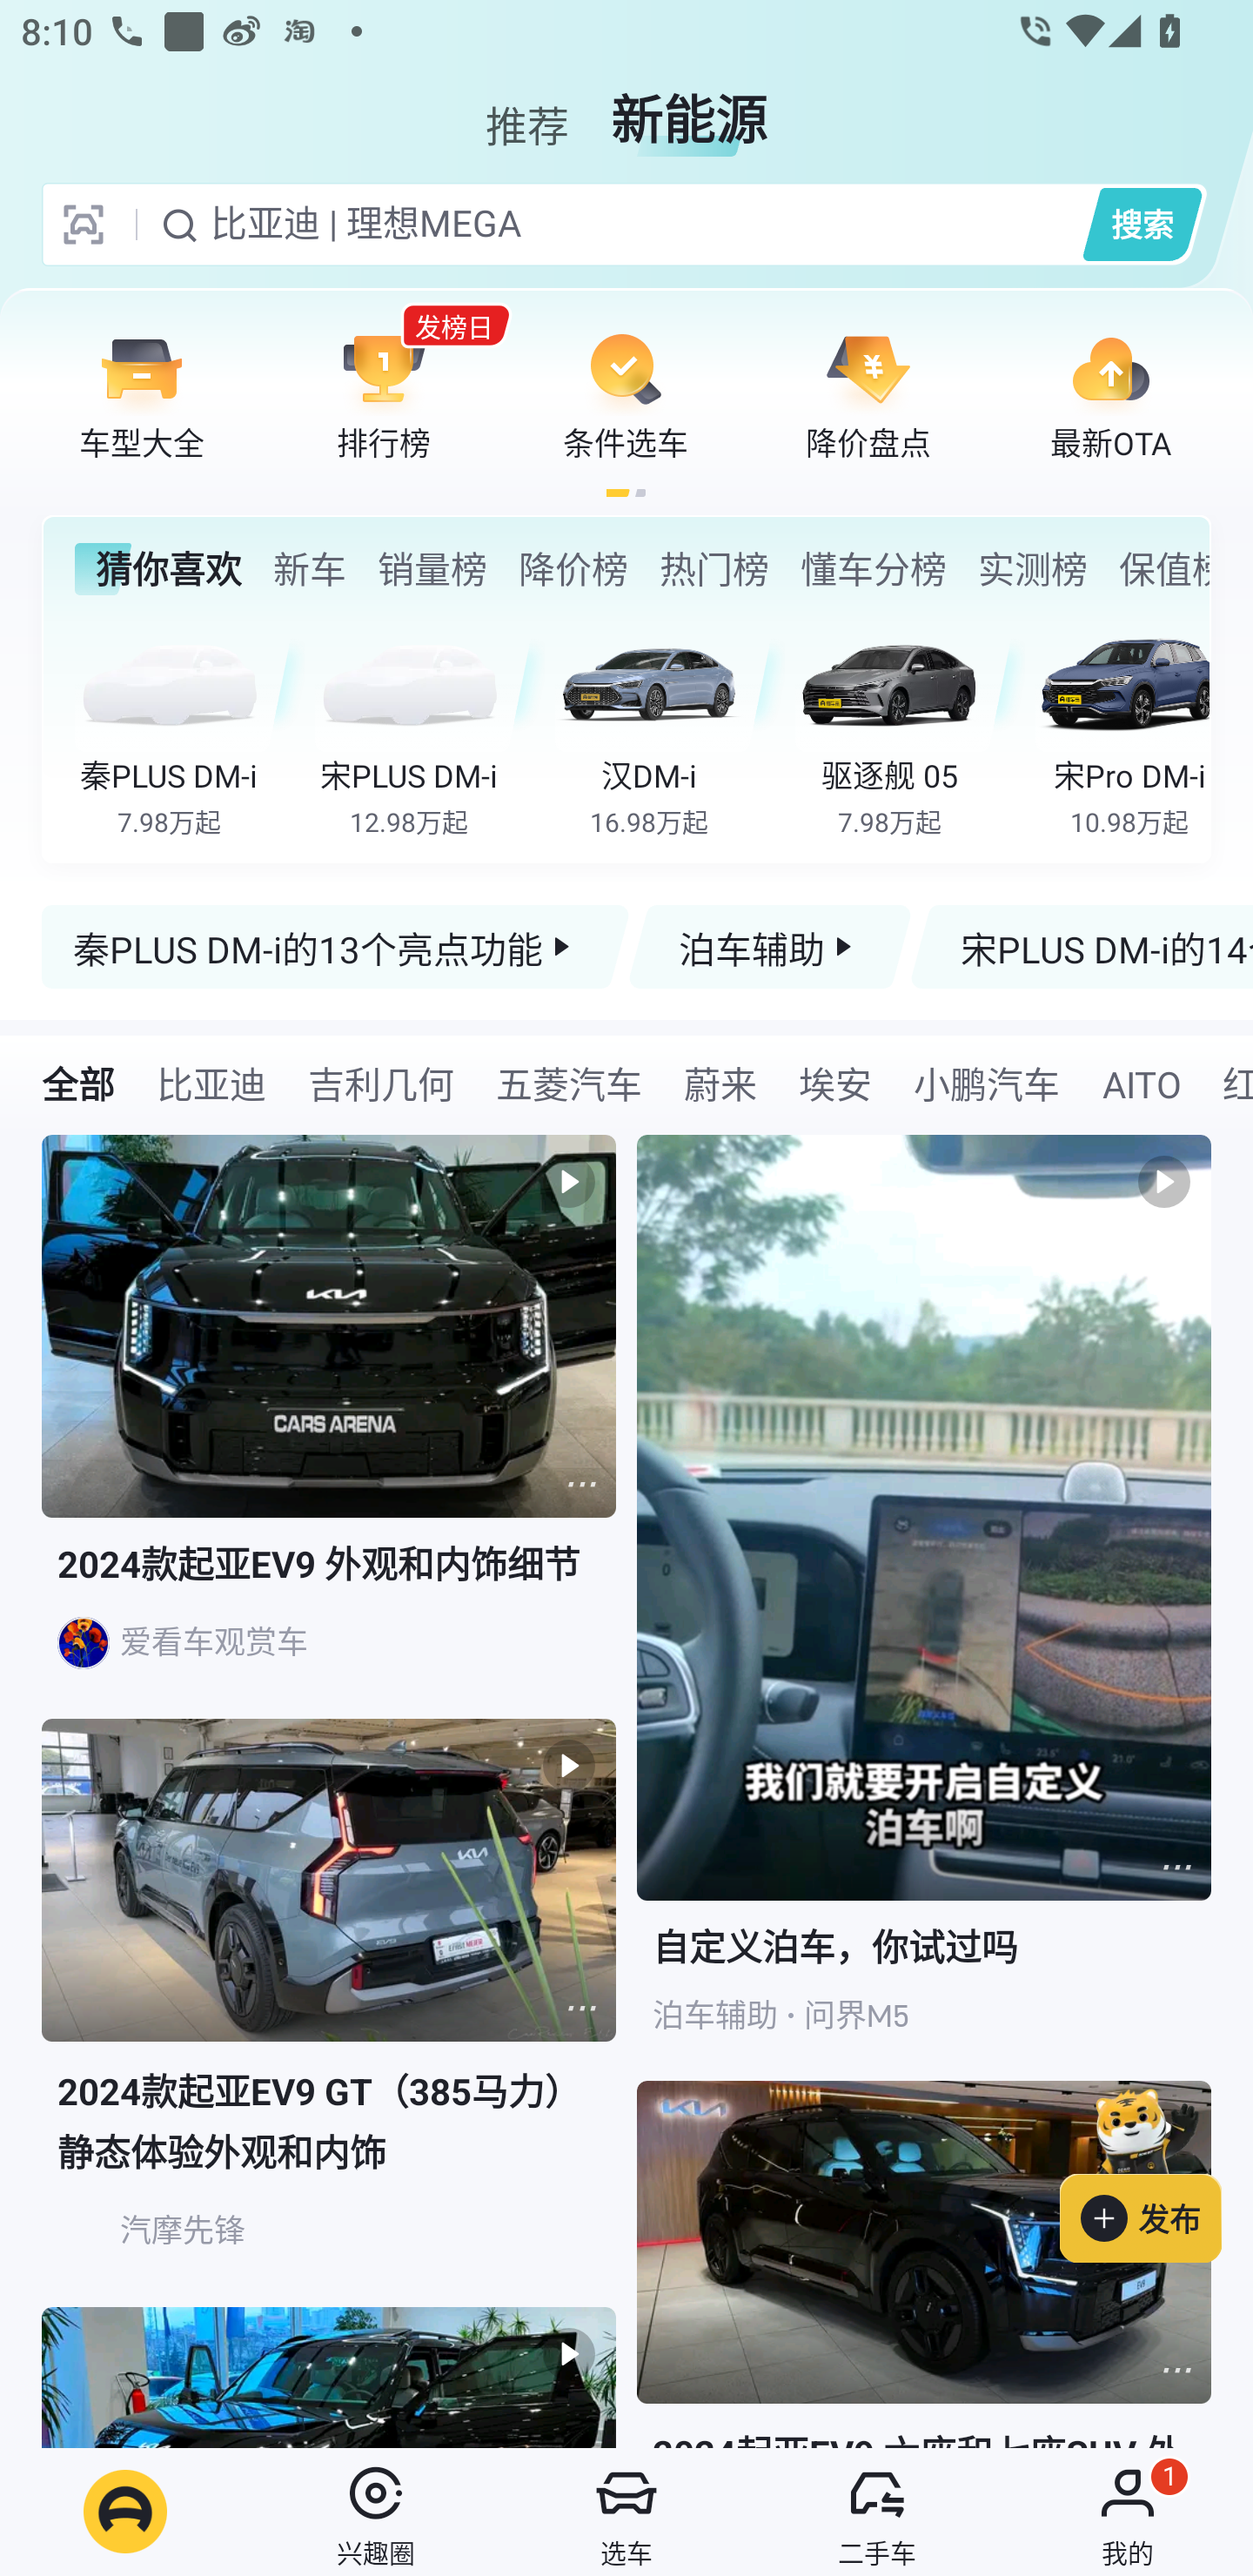 This screenshot has height=2576, width=1253. I want to click on 五菱汽车, so click(568, 1083).